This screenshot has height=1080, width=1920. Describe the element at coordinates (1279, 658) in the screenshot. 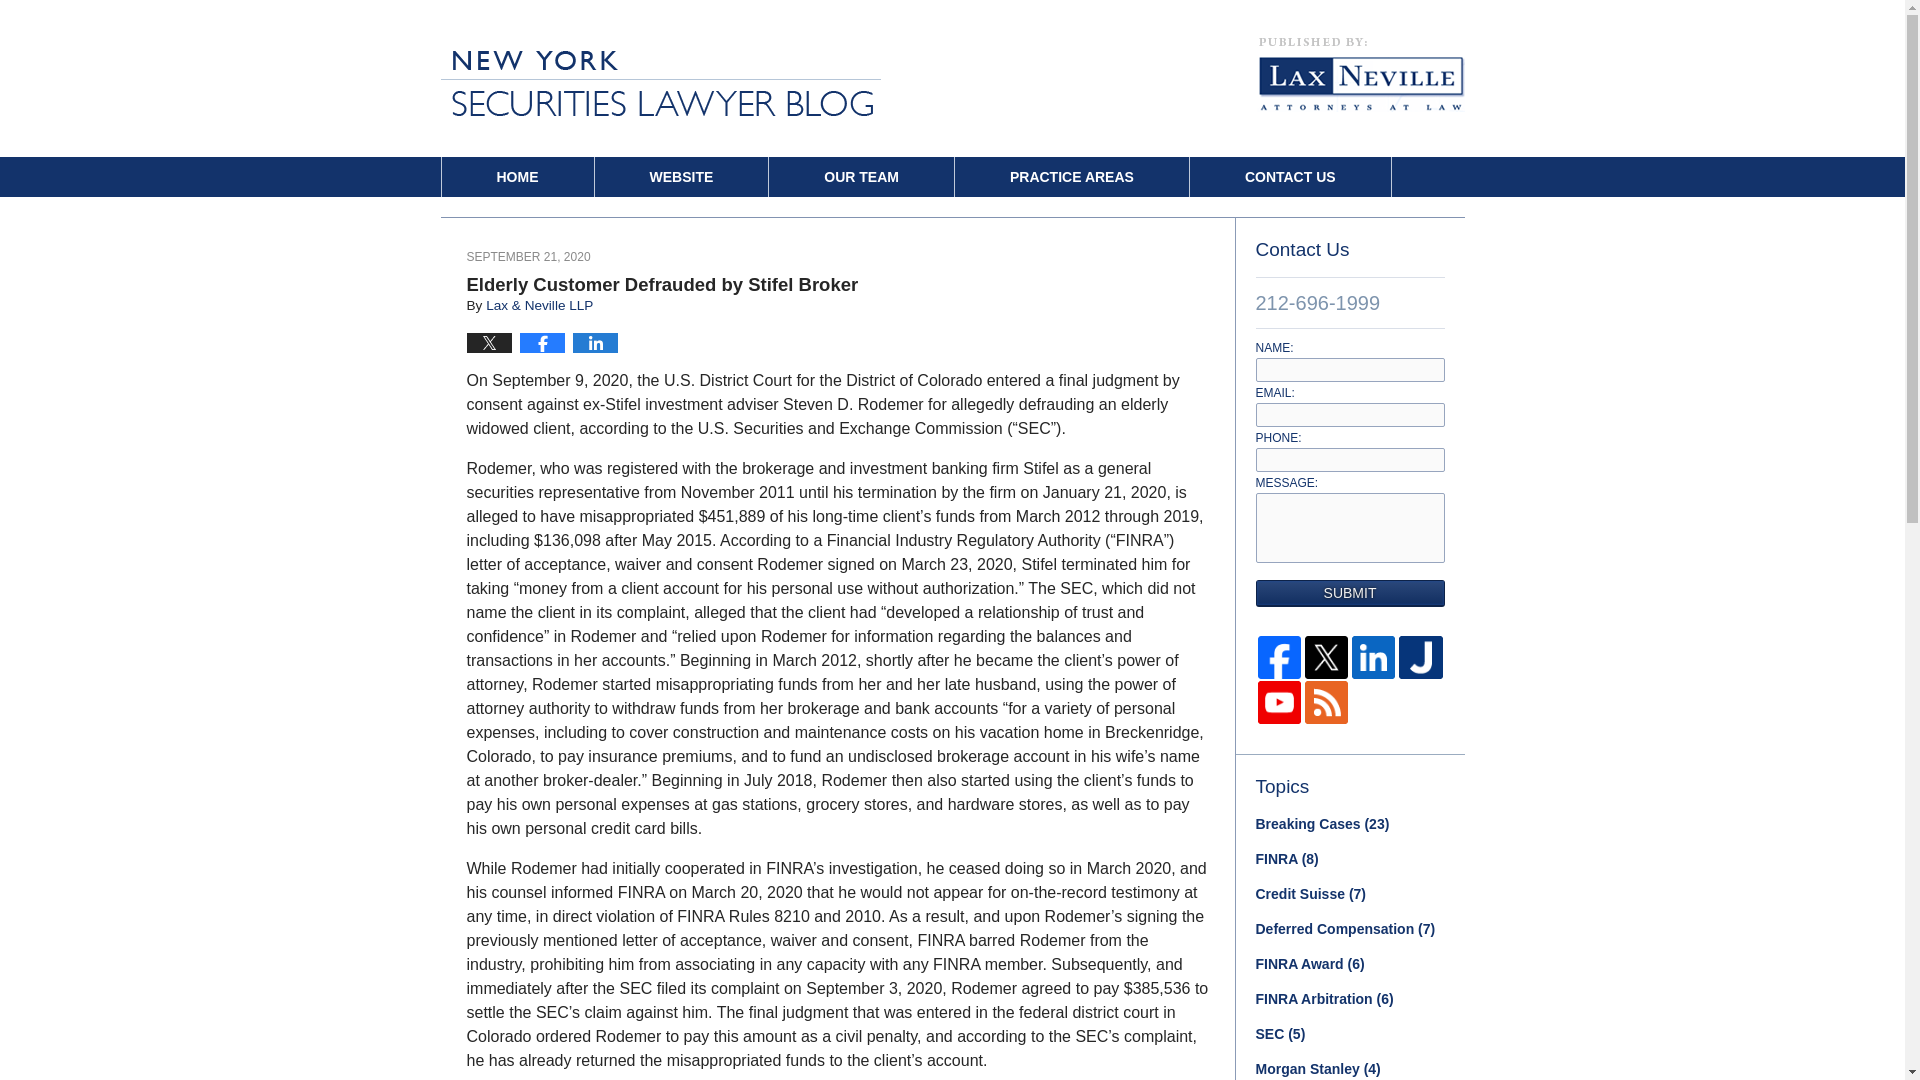

I see `Facebook` at that location.